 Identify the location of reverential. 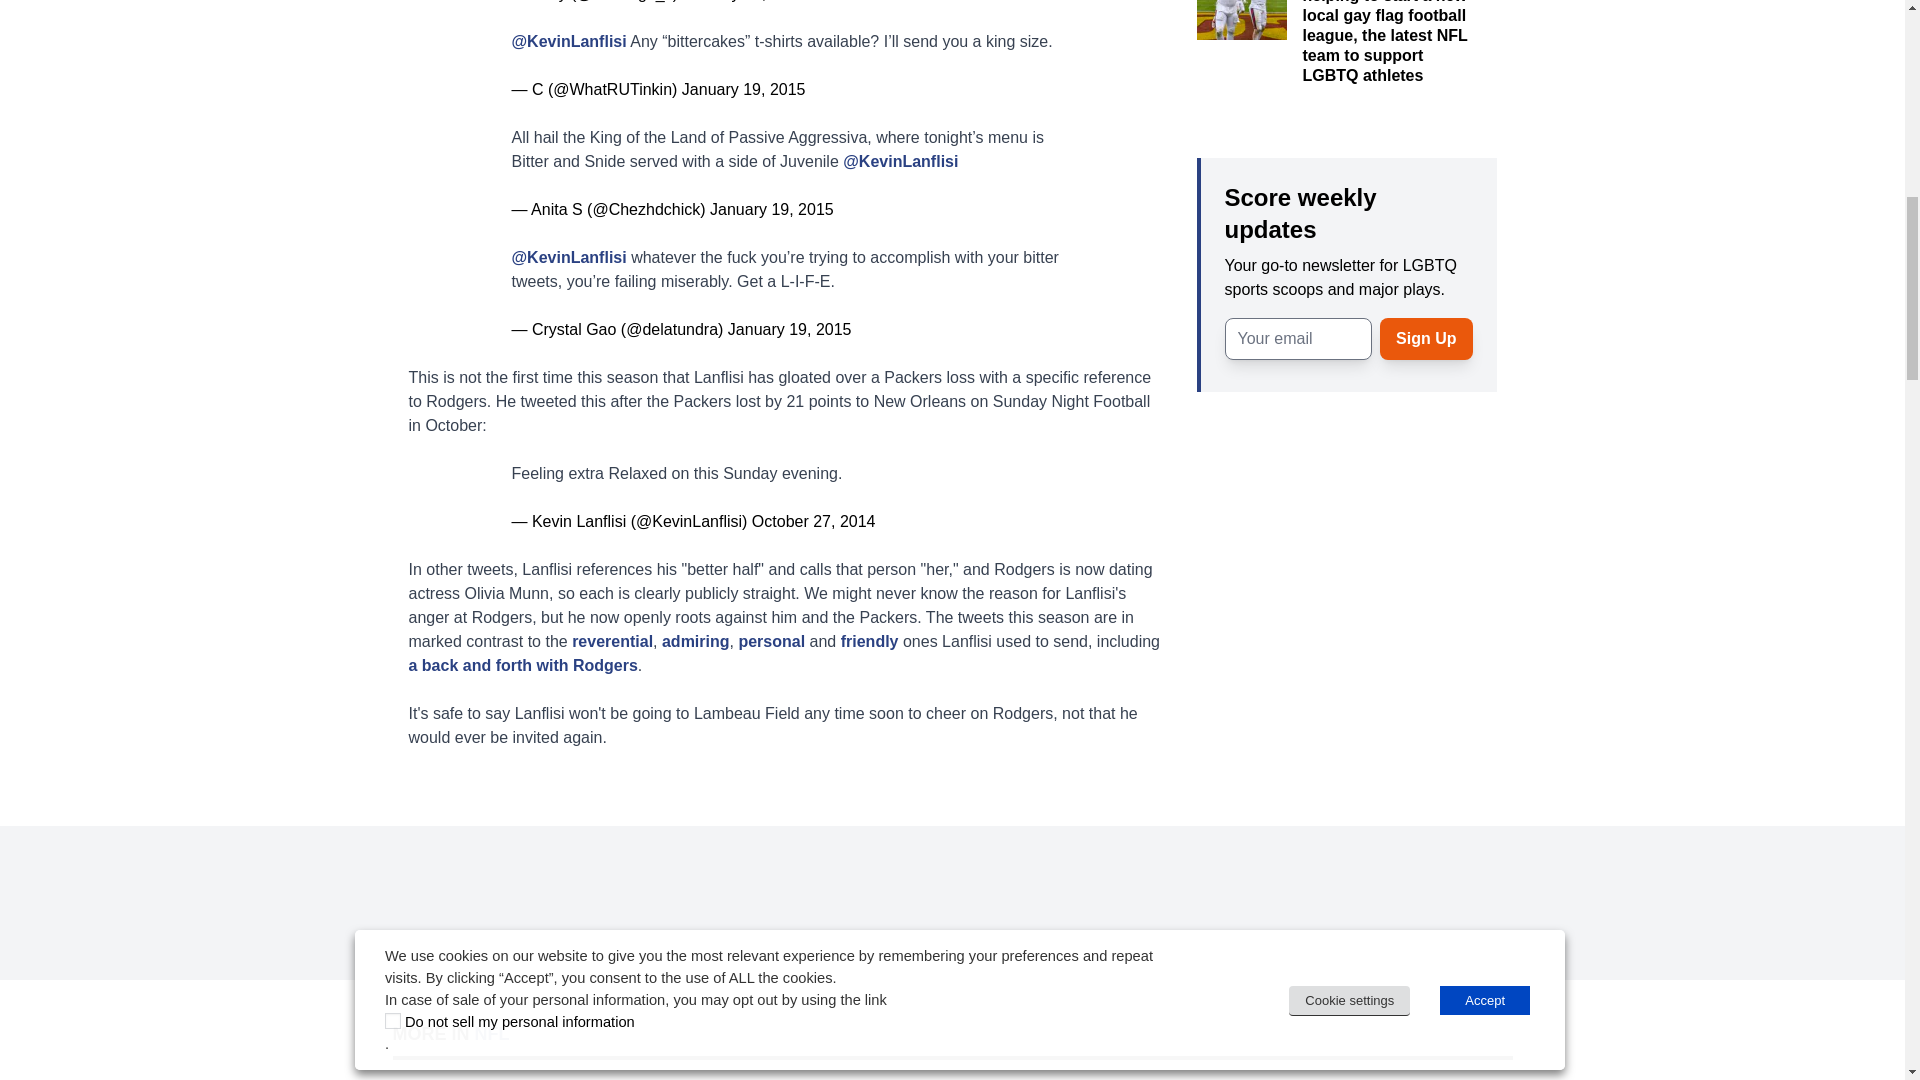
(612, 640).